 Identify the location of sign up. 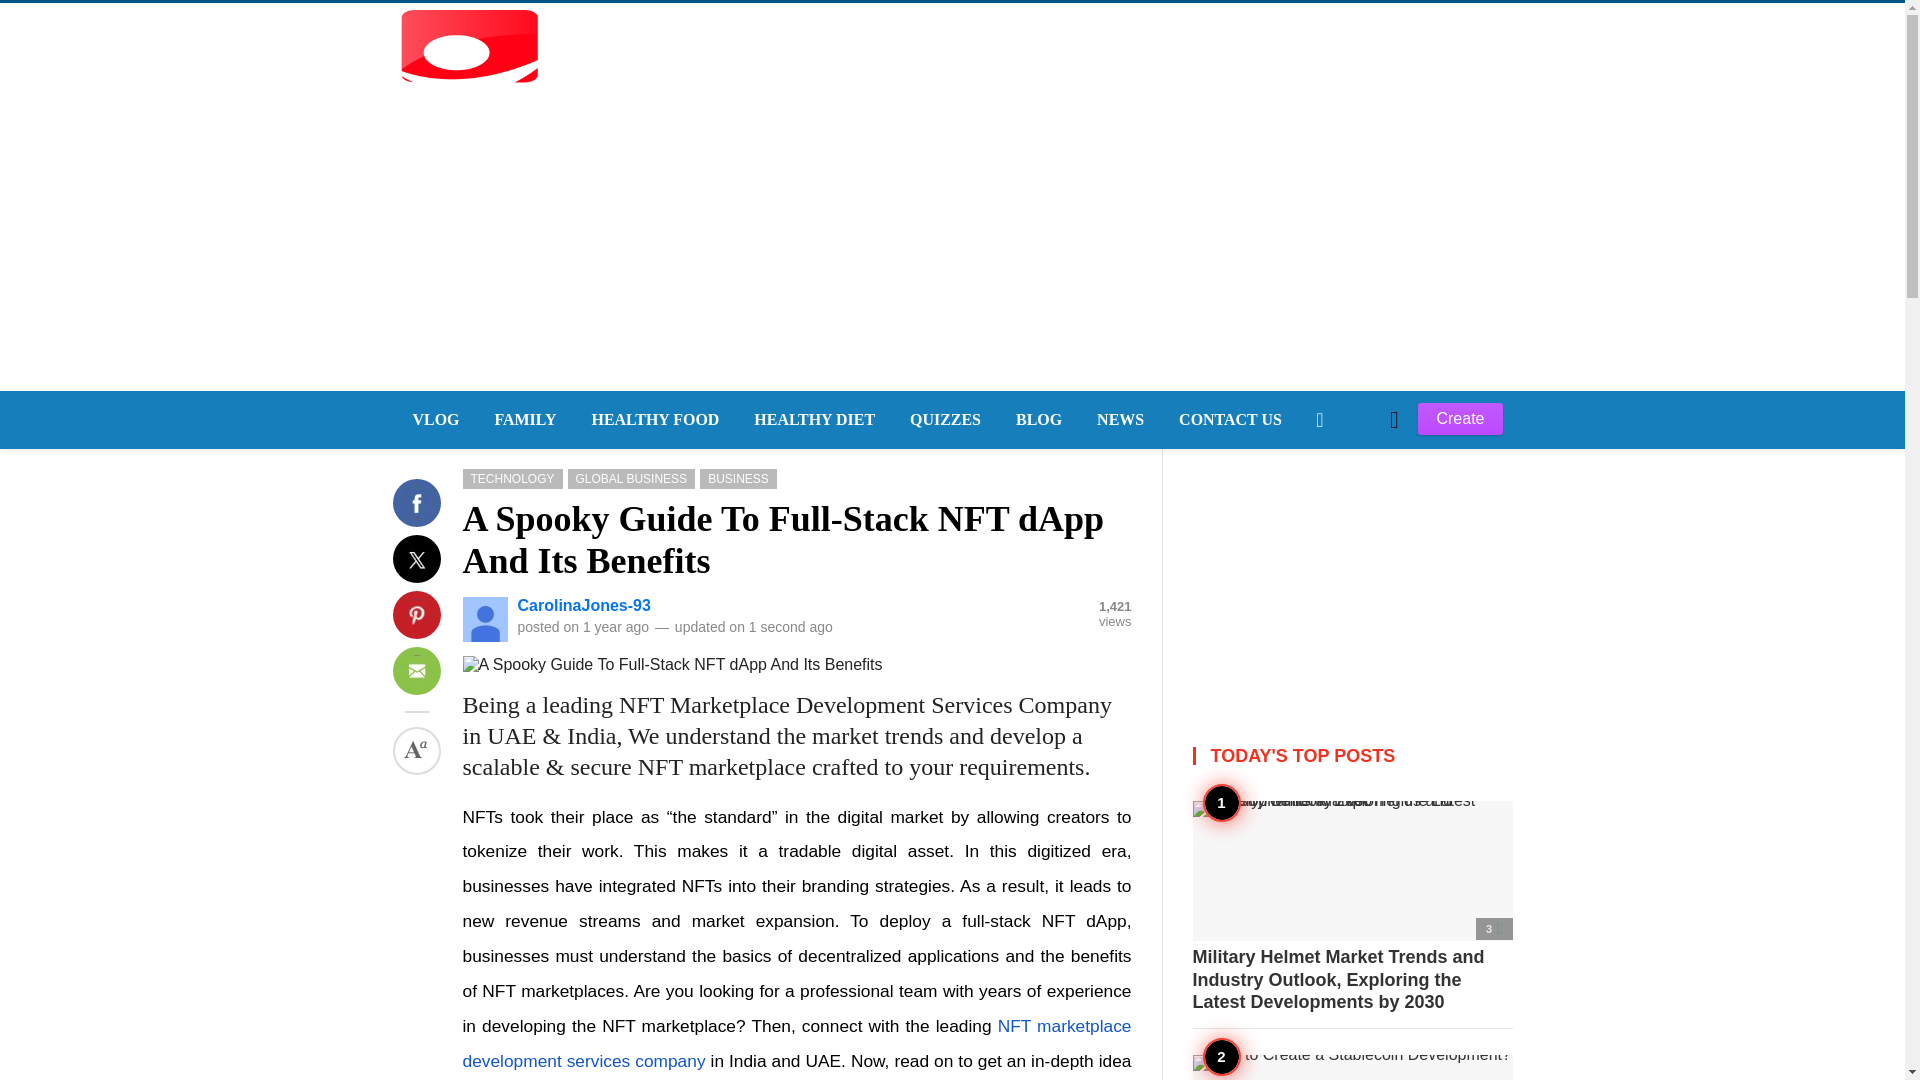
(1344, 549).